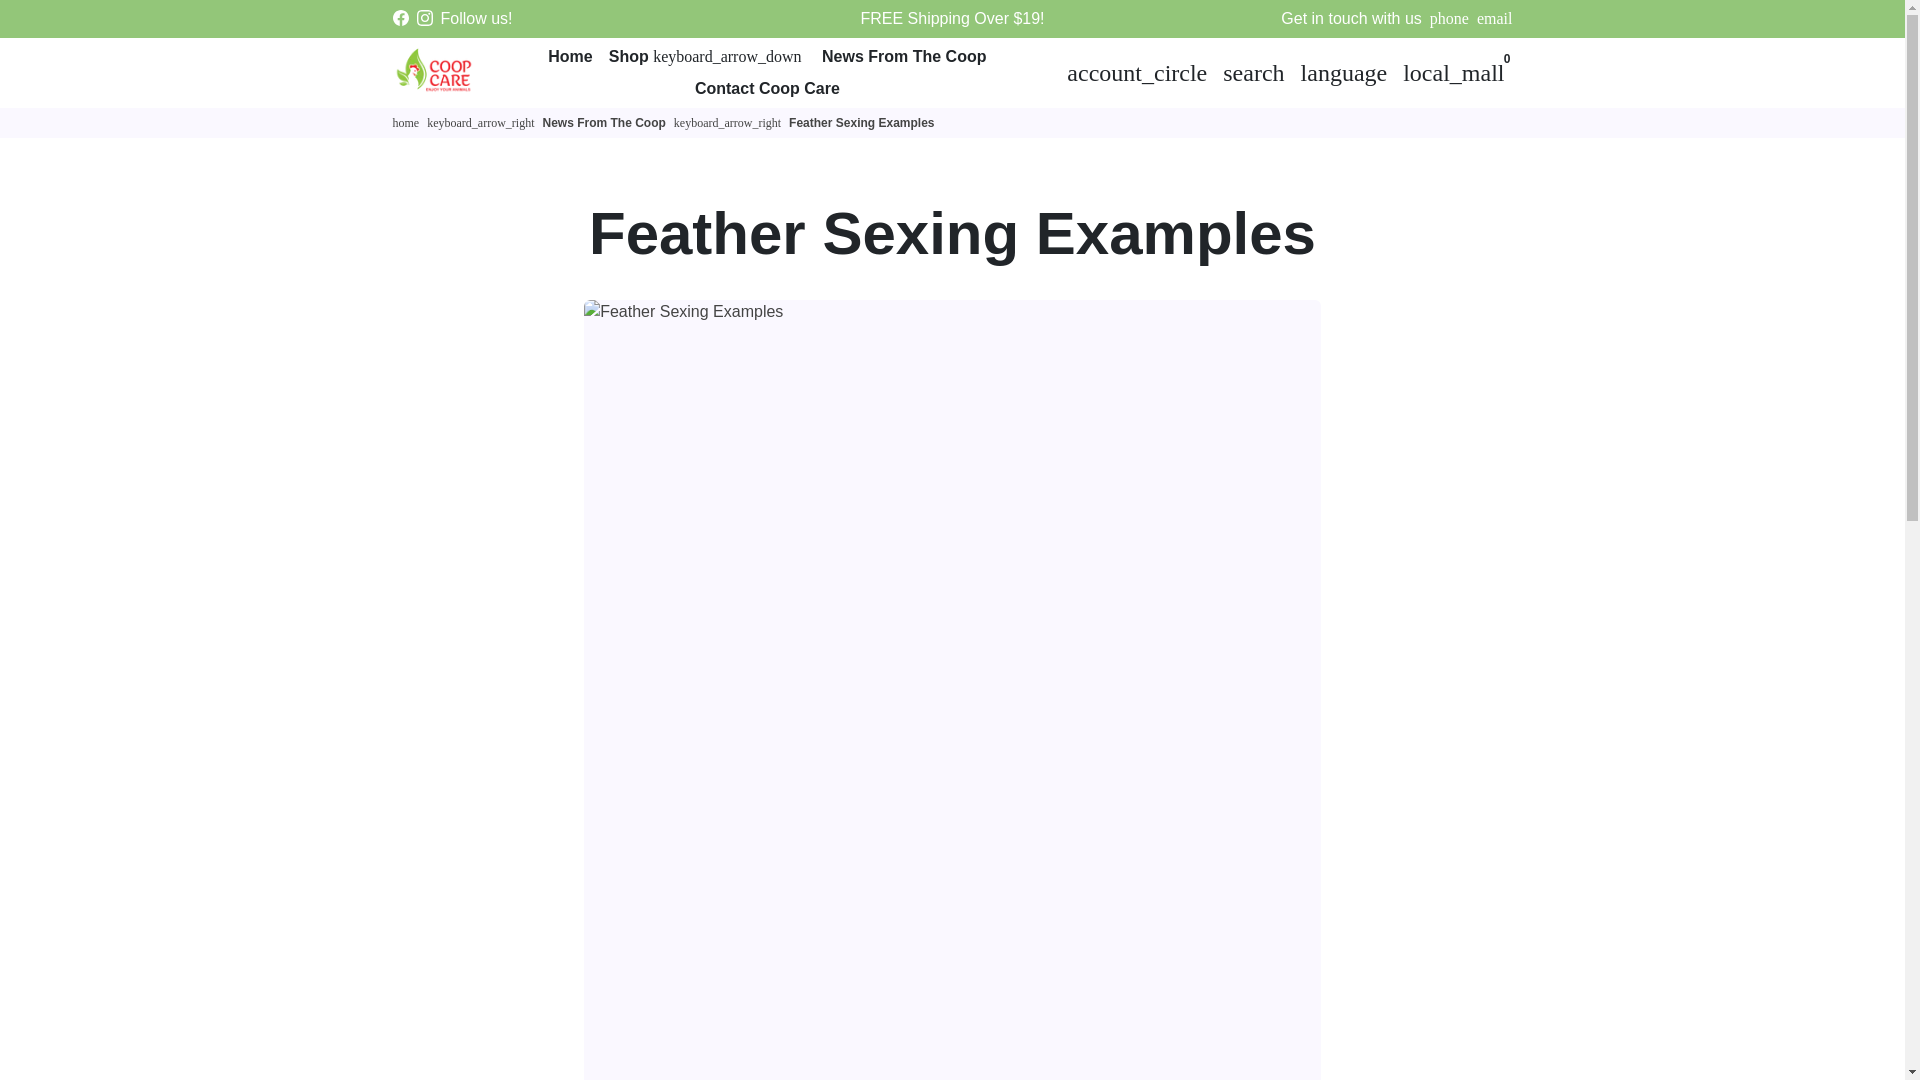  What do you see at coordinates (1494, 18) in the screenshot?
I see `email` at bounding box center [1494, 18].